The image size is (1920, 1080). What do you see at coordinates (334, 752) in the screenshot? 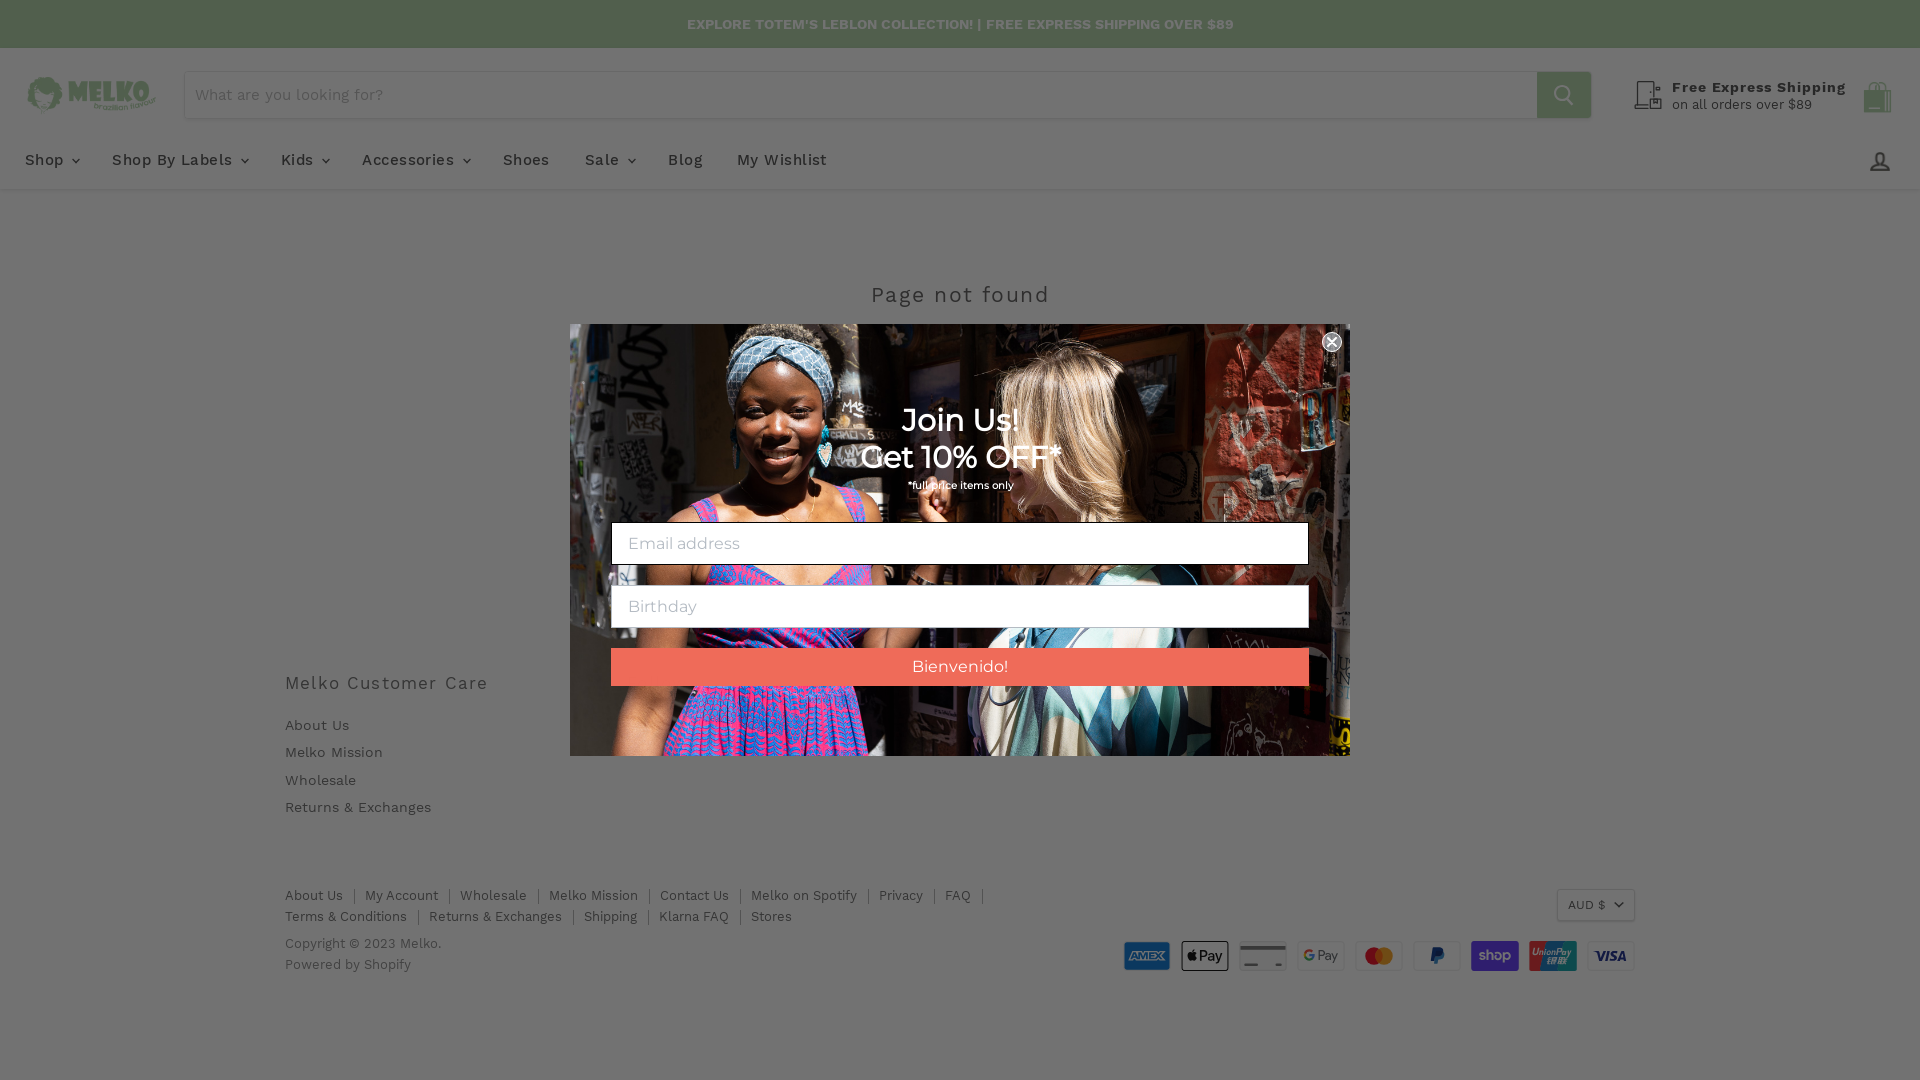
I see `Melko Mission` at bounding box center [334, 752].